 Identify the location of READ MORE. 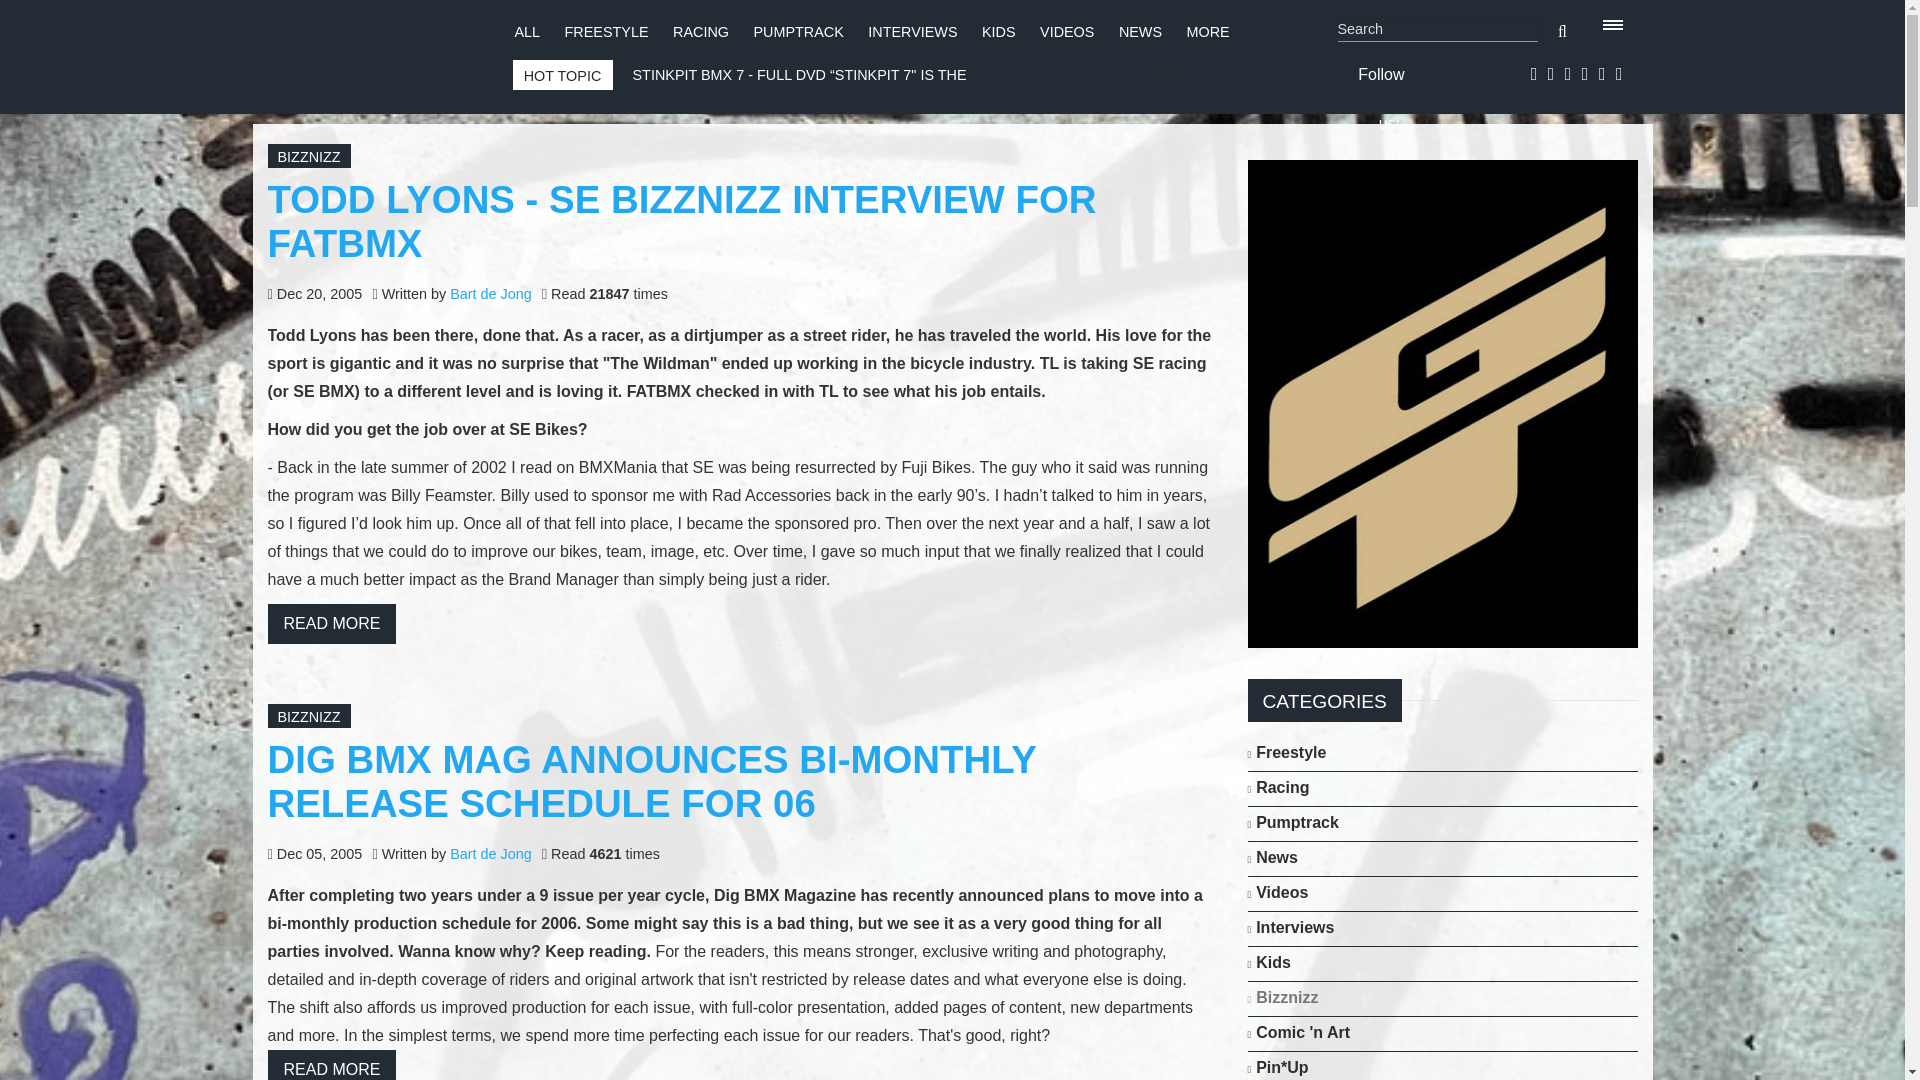
(332, 623).